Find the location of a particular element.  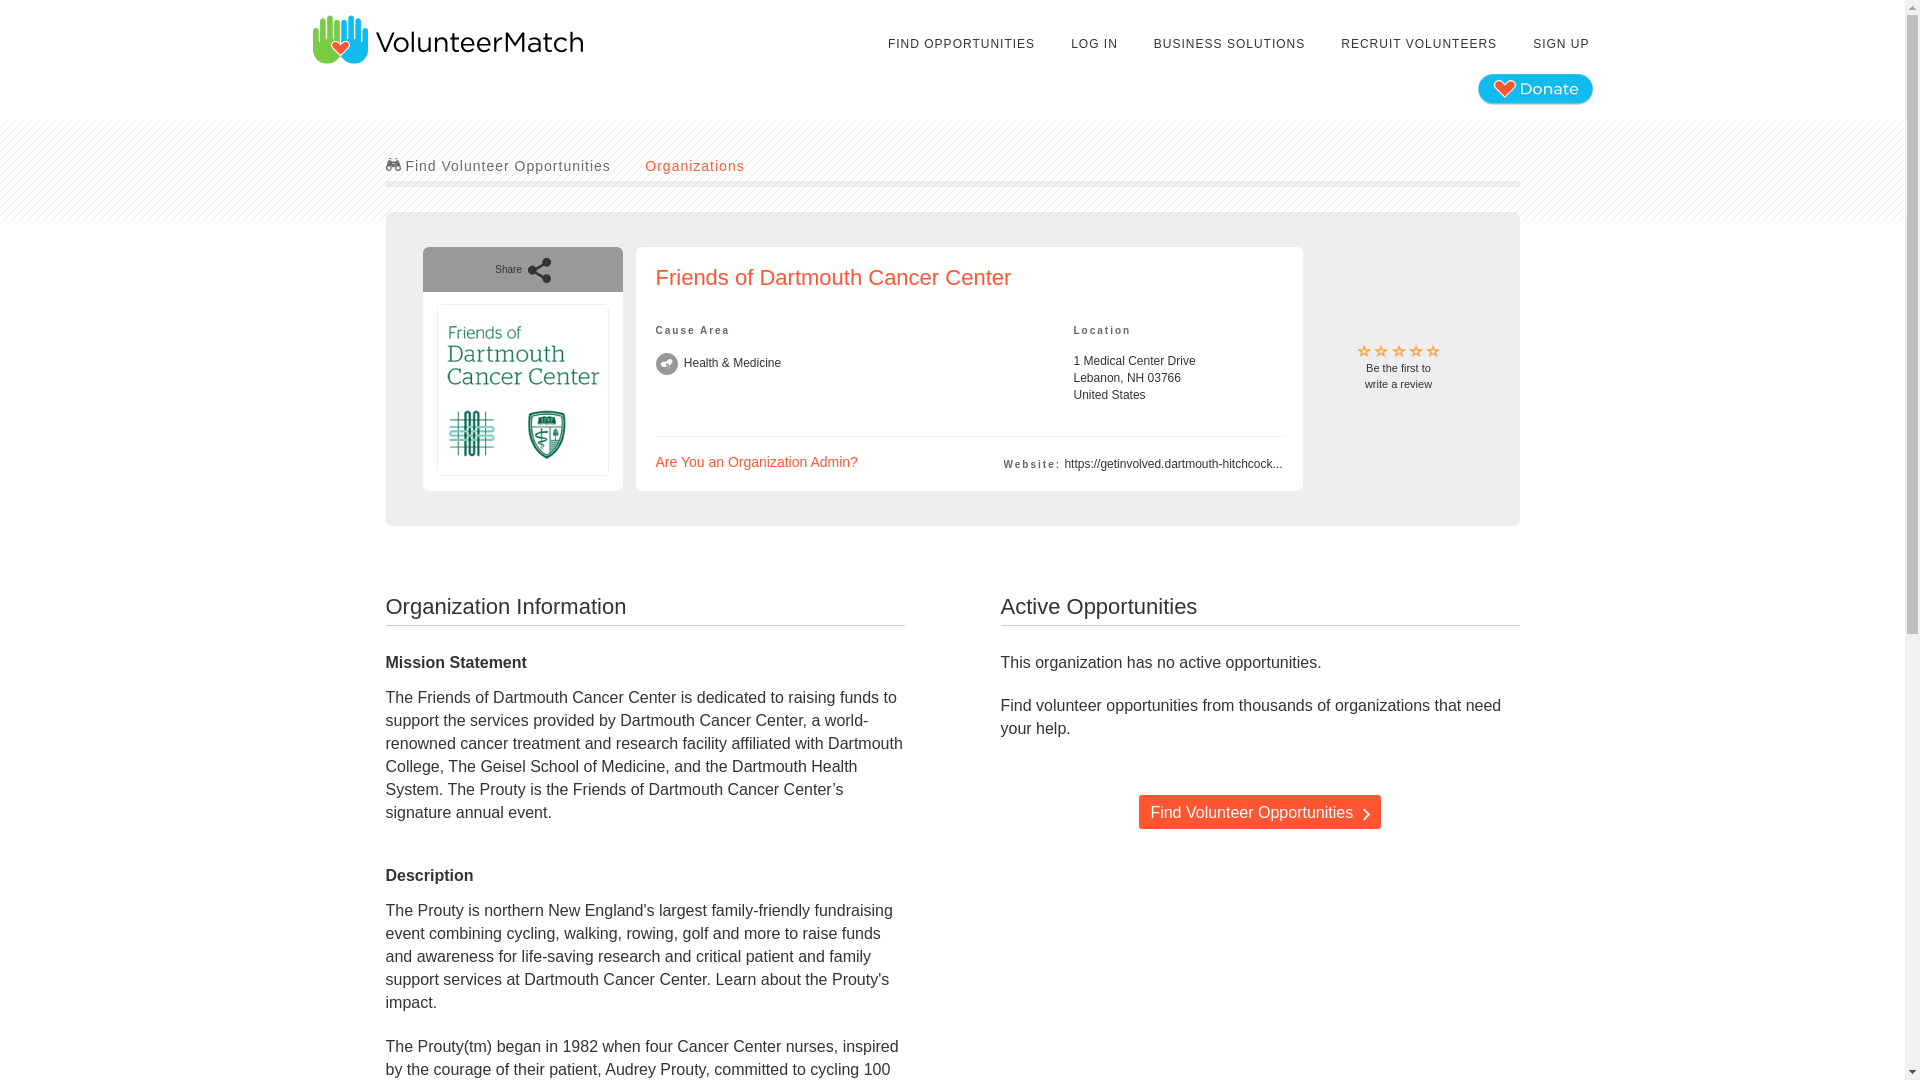

Find Volunteer Opportunities is located at coordinates (1094, 44).